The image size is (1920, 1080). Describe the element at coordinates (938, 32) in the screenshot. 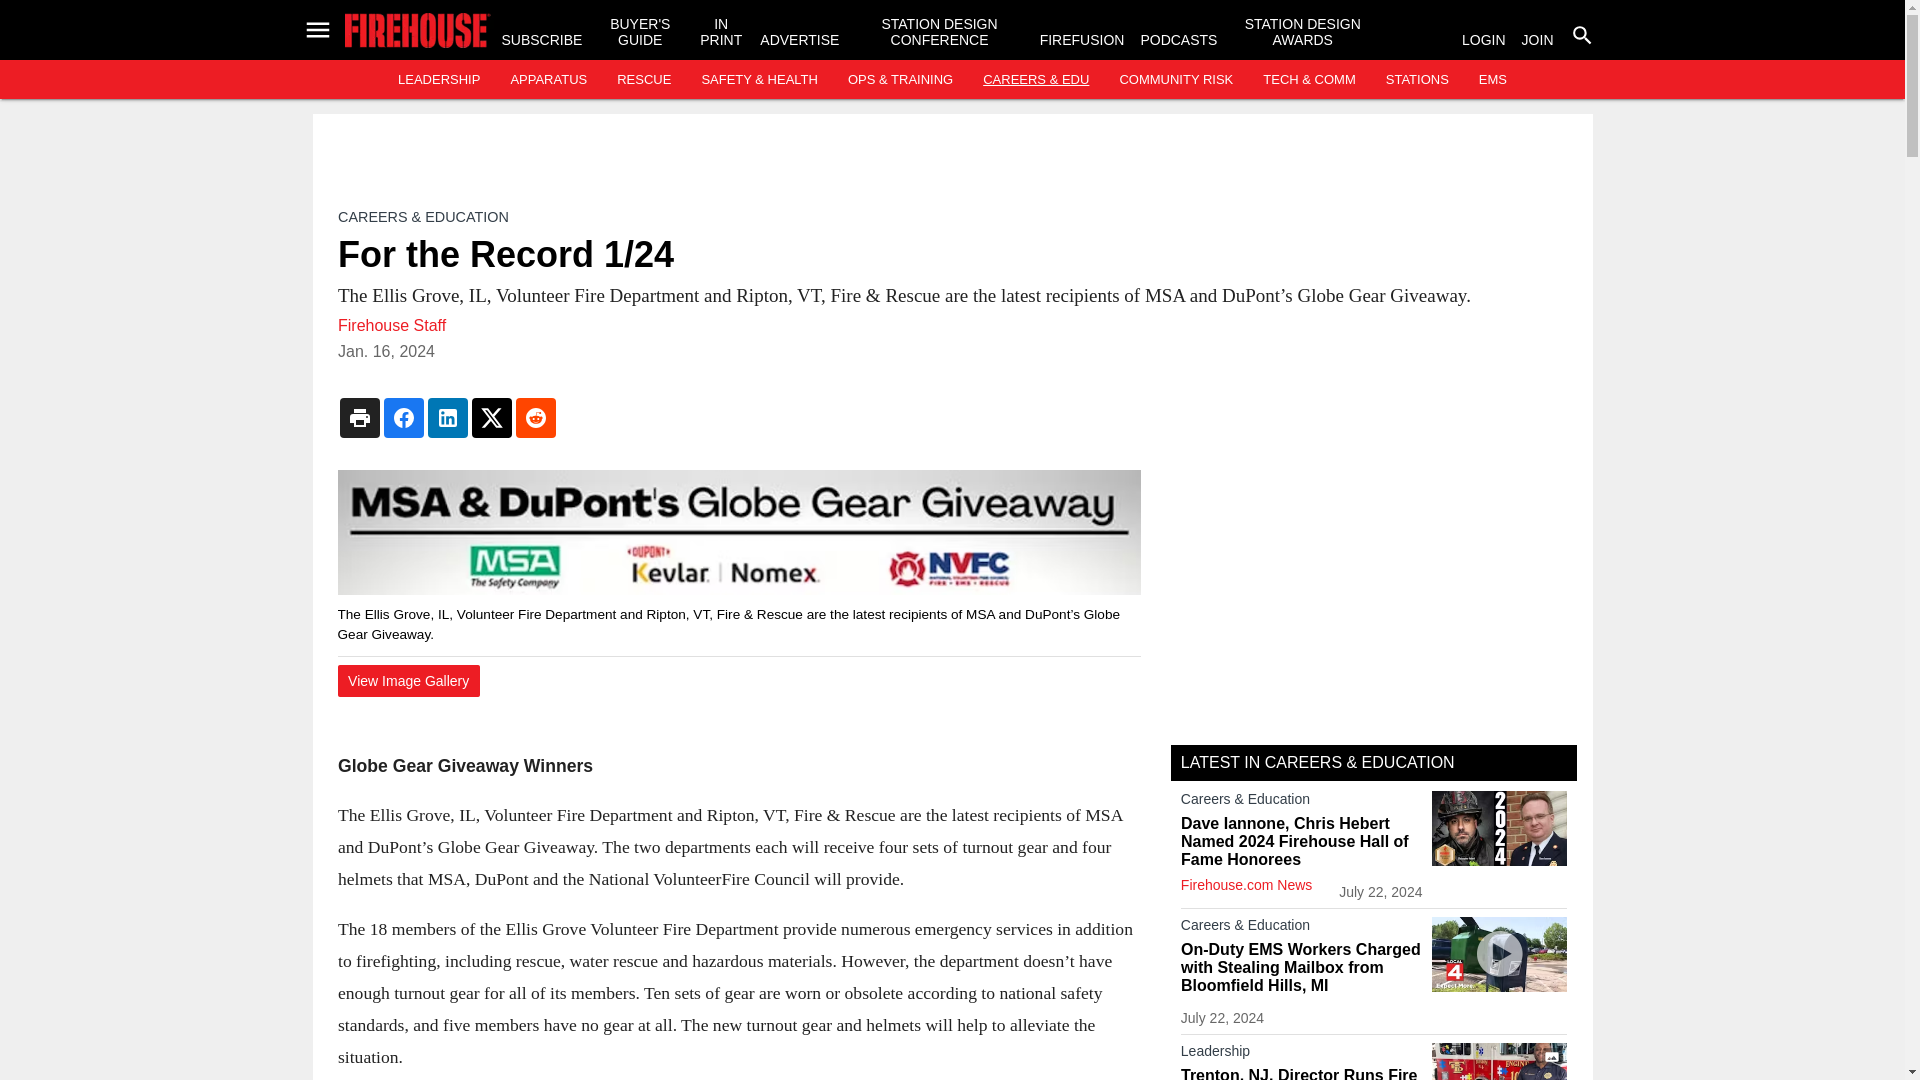

I see `STATION DESIGN CONFERENCE` at that location.